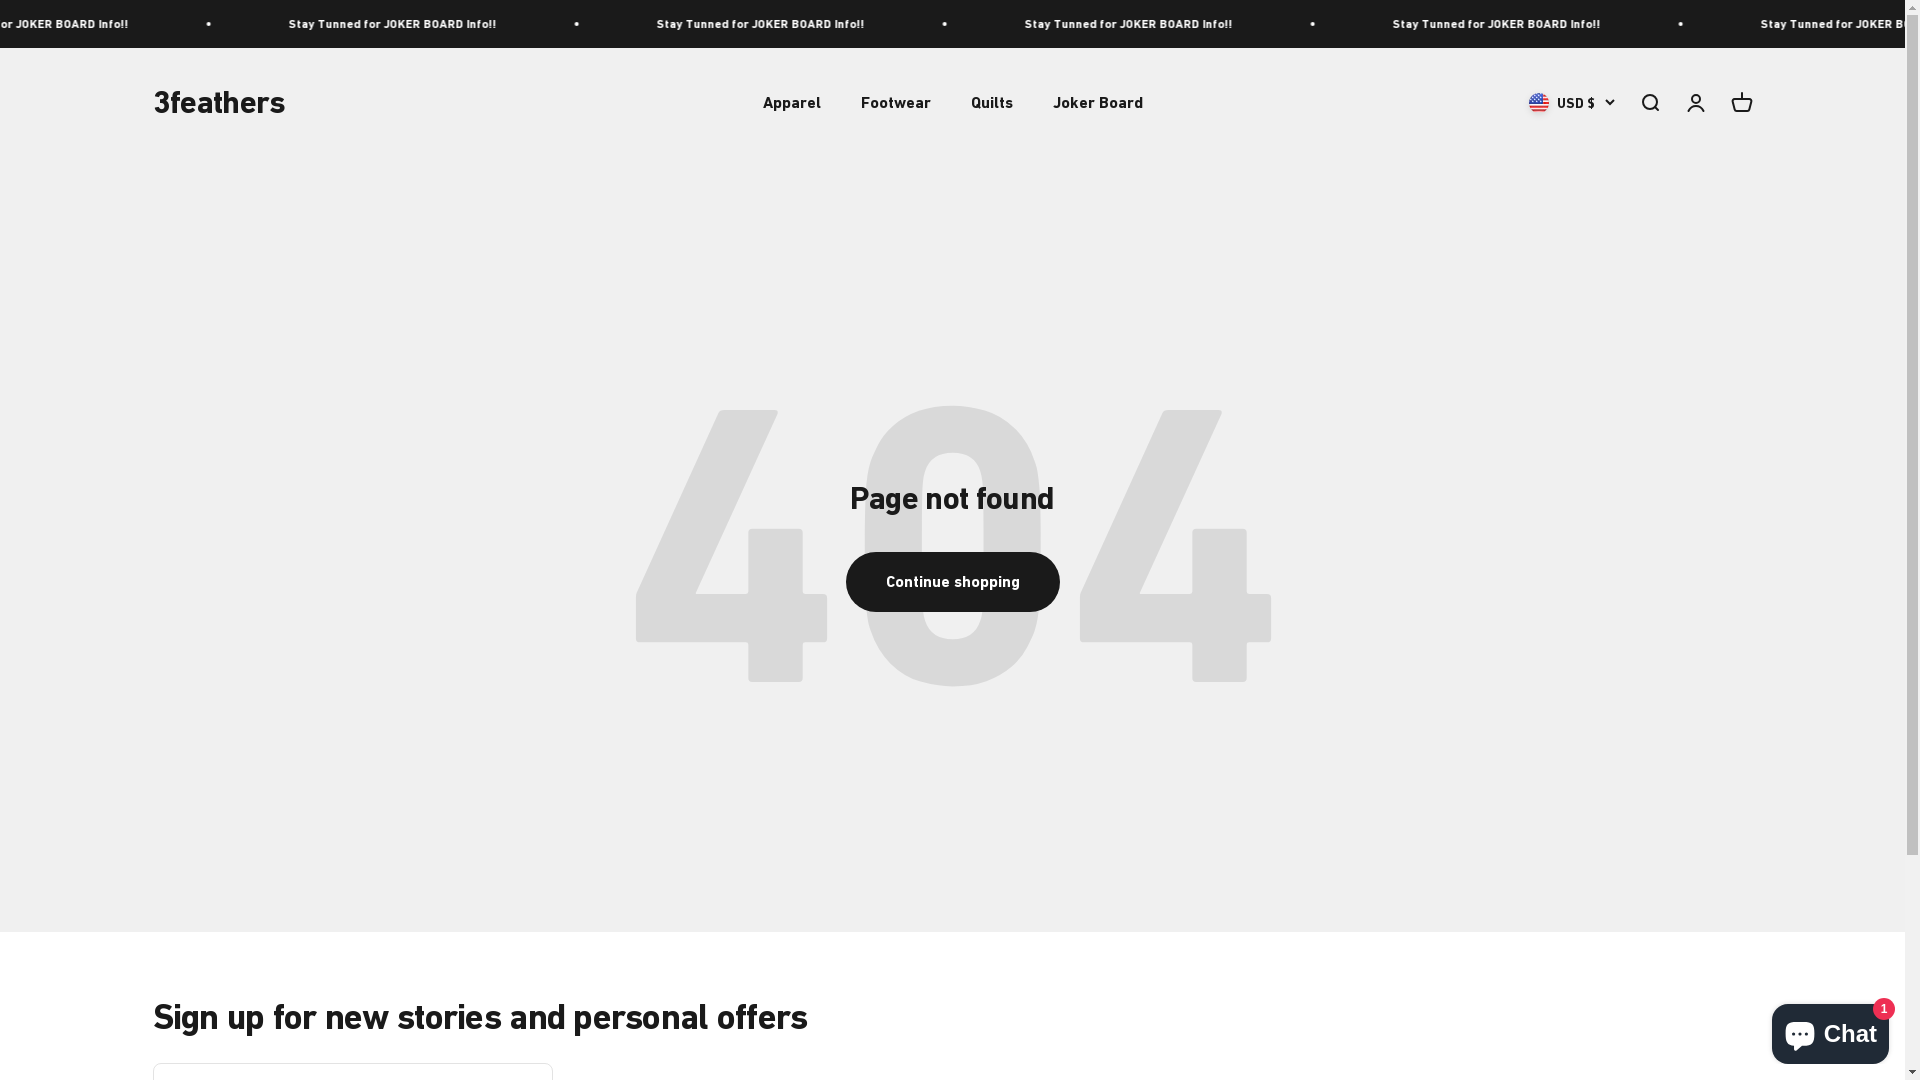  What do you see at coordinates (1830, 1030) in the screenshot?
I see `Shopify online store chat` at bounding box center [1830, 1030].